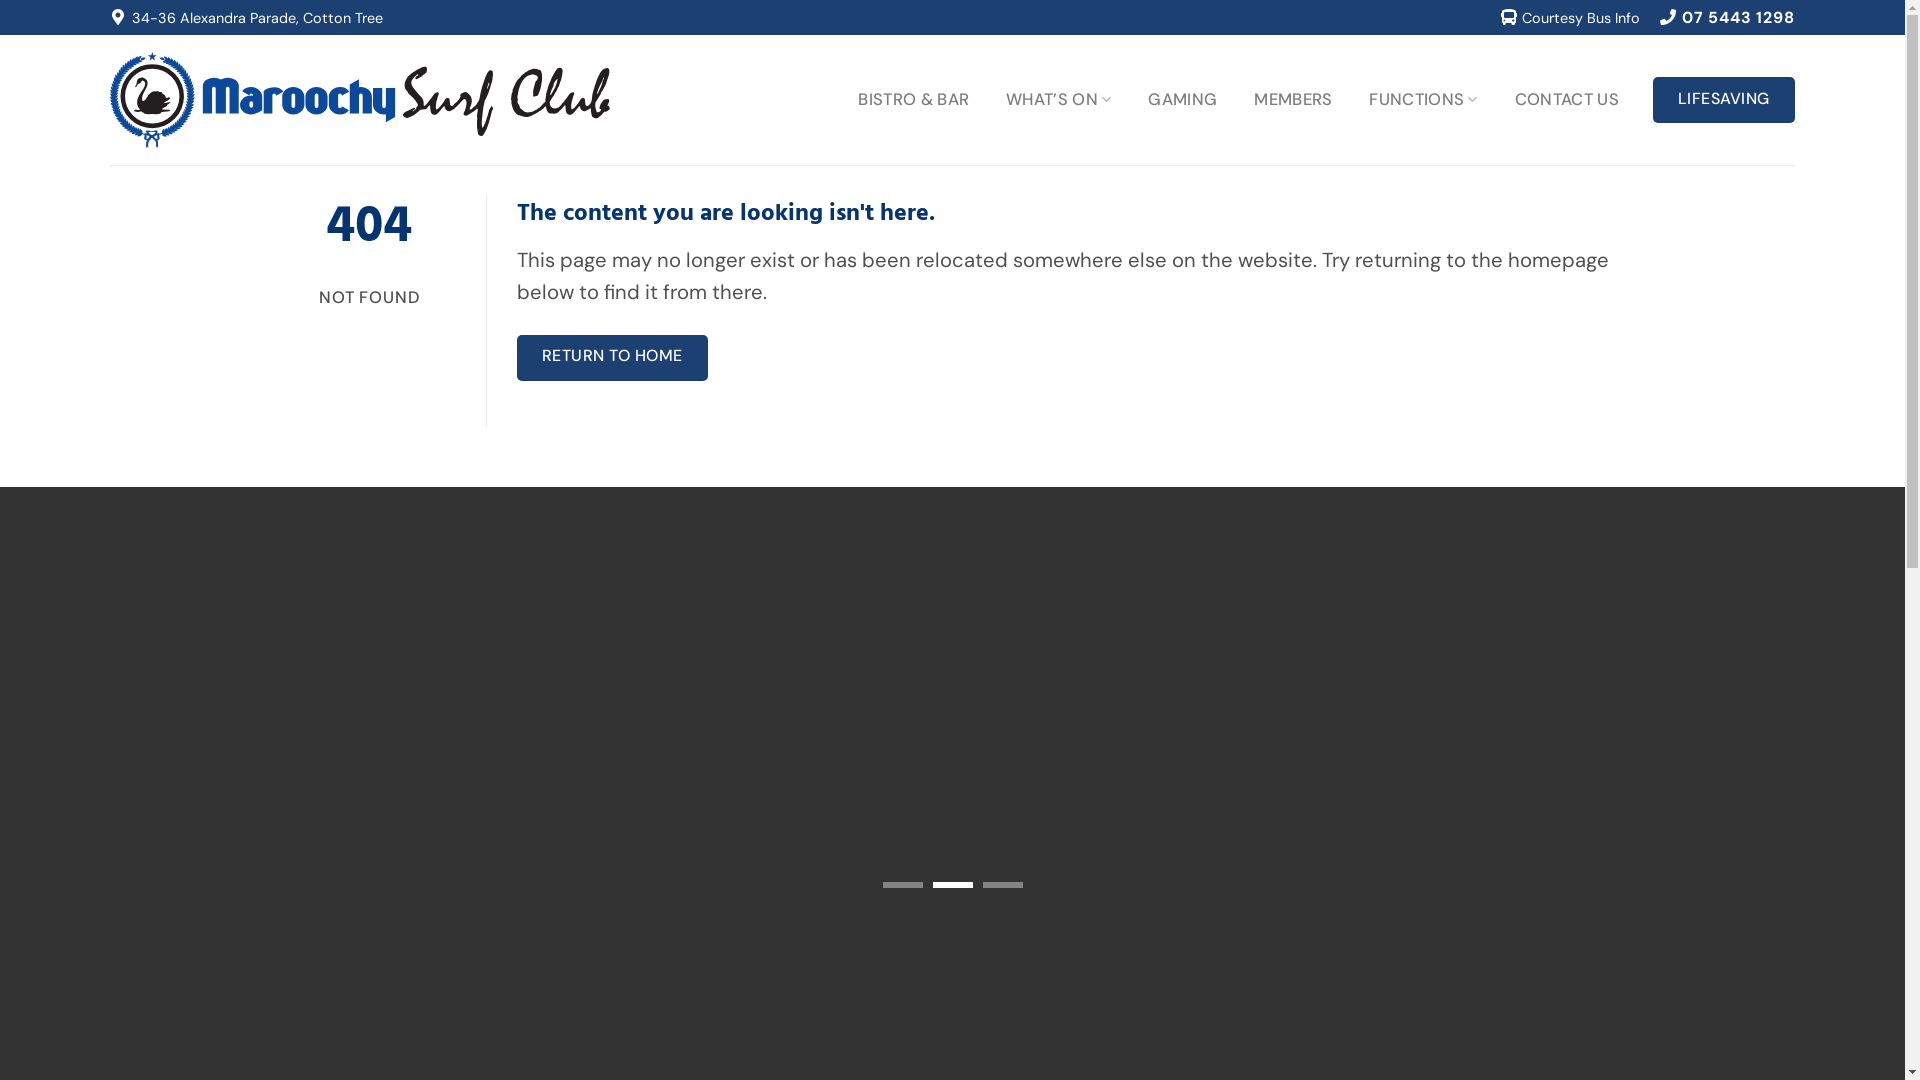  I want to click on LIFESAVING, so click(1724, 100).